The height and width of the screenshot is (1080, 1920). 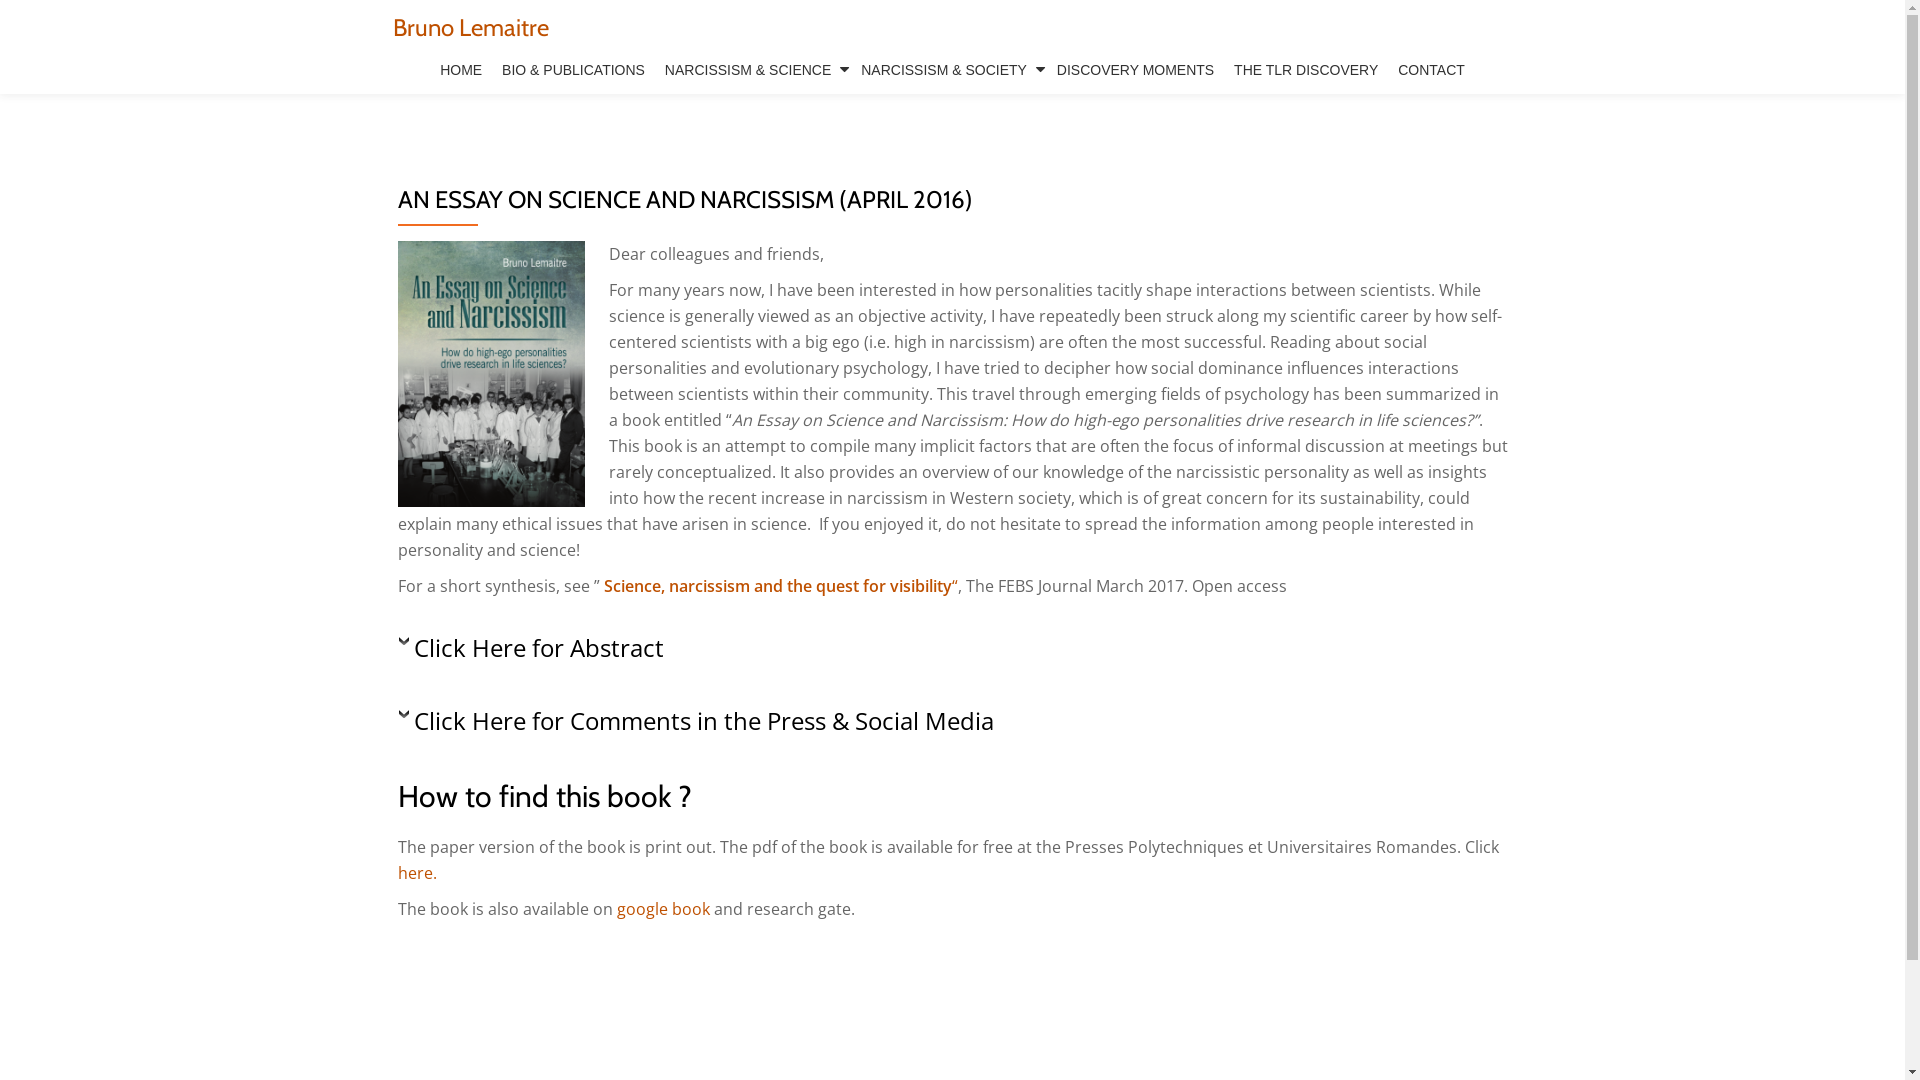 I want to click on DISCOVERY MOMENTS, so click(x=1136, y=70).